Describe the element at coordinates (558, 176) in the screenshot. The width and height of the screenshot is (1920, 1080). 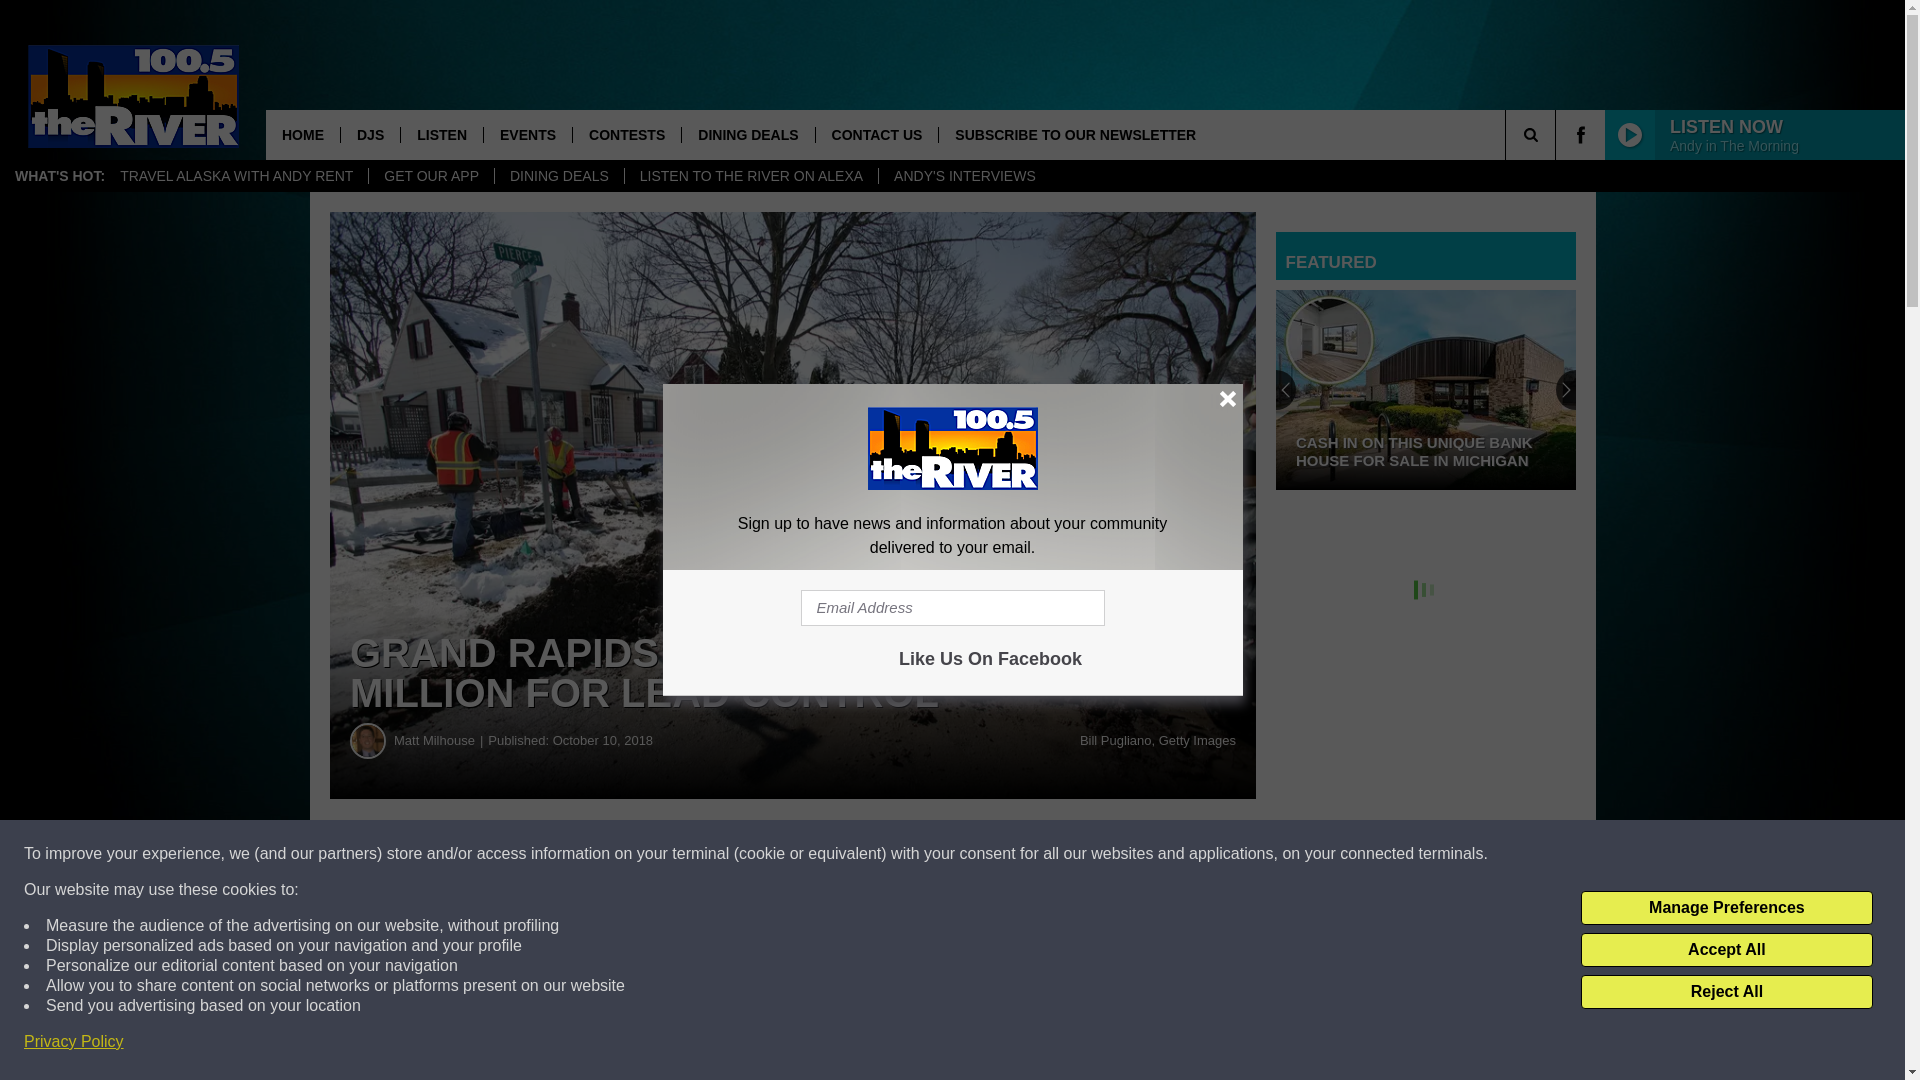
I see `DINING DEALS` at that location.